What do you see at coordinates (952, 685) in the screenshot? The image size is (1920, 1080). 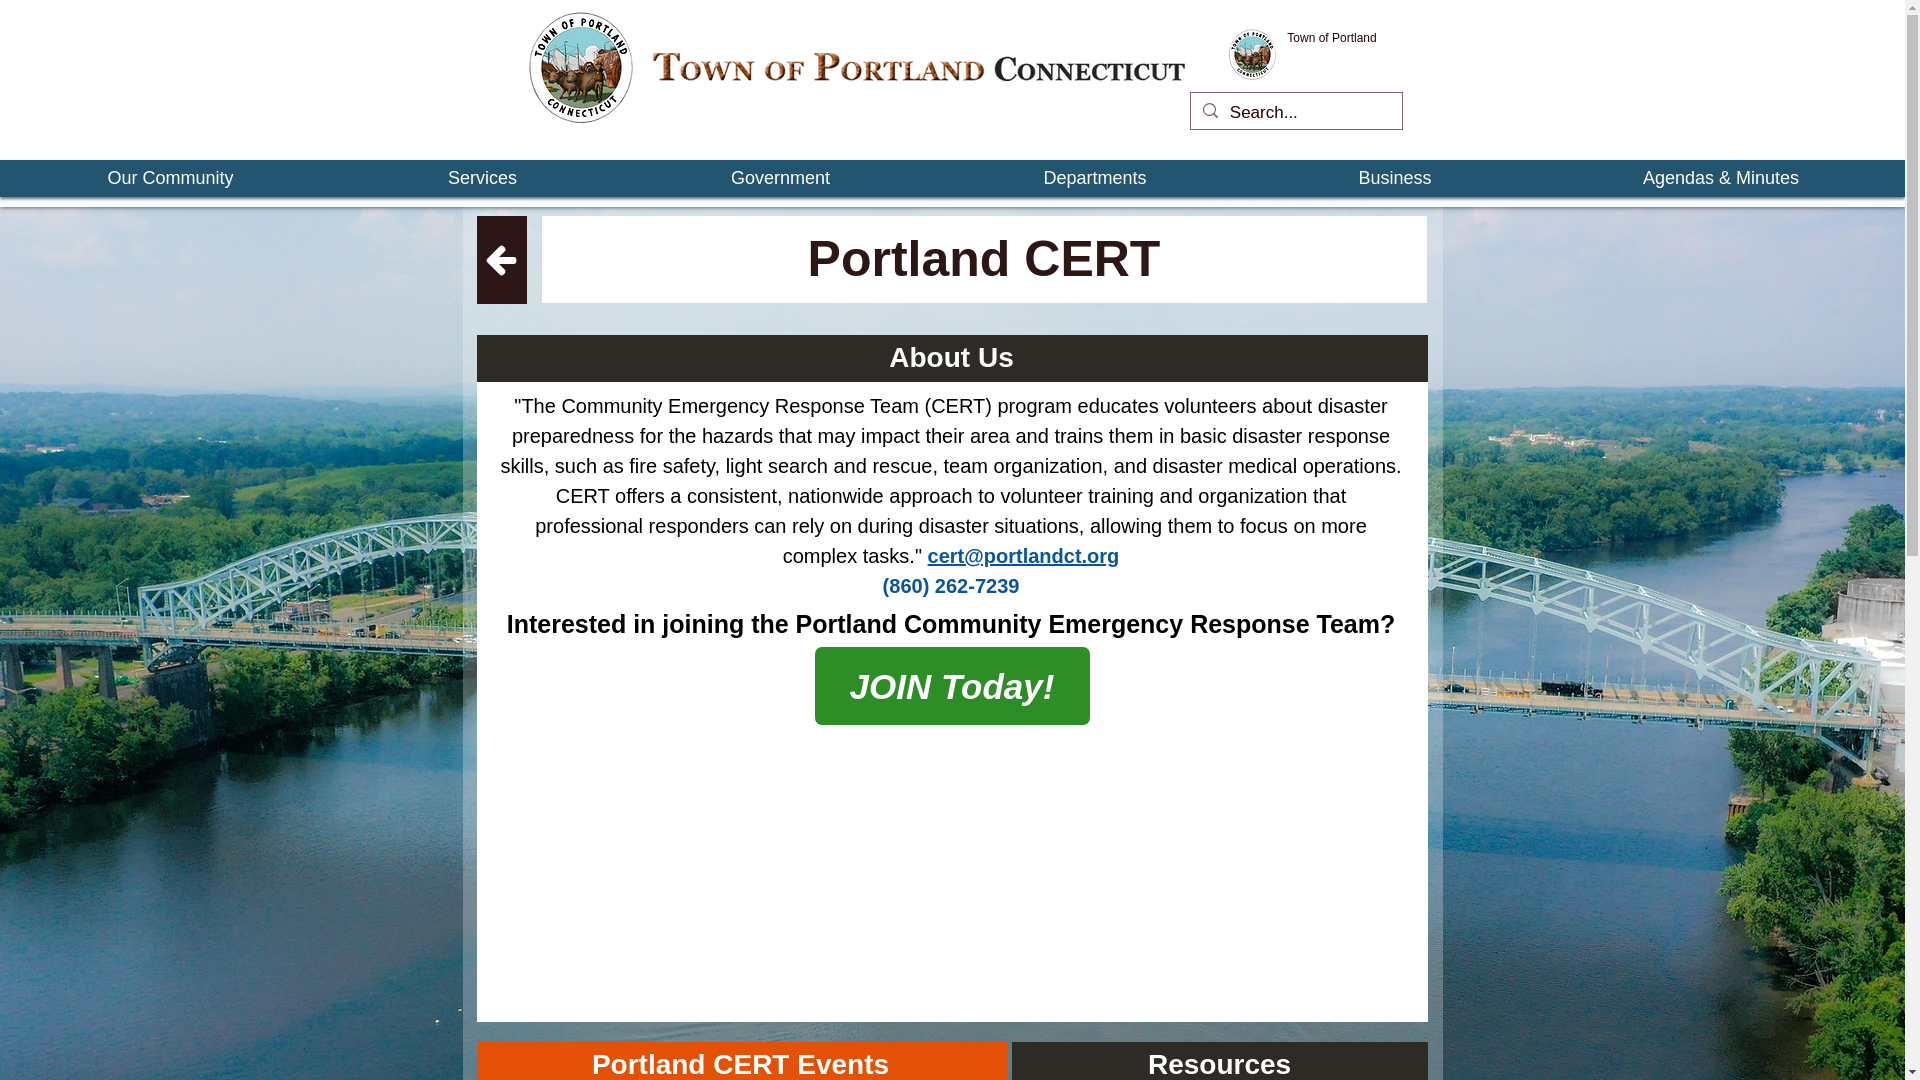 I see `JOIN Today!` at bounding box center [952, 685].